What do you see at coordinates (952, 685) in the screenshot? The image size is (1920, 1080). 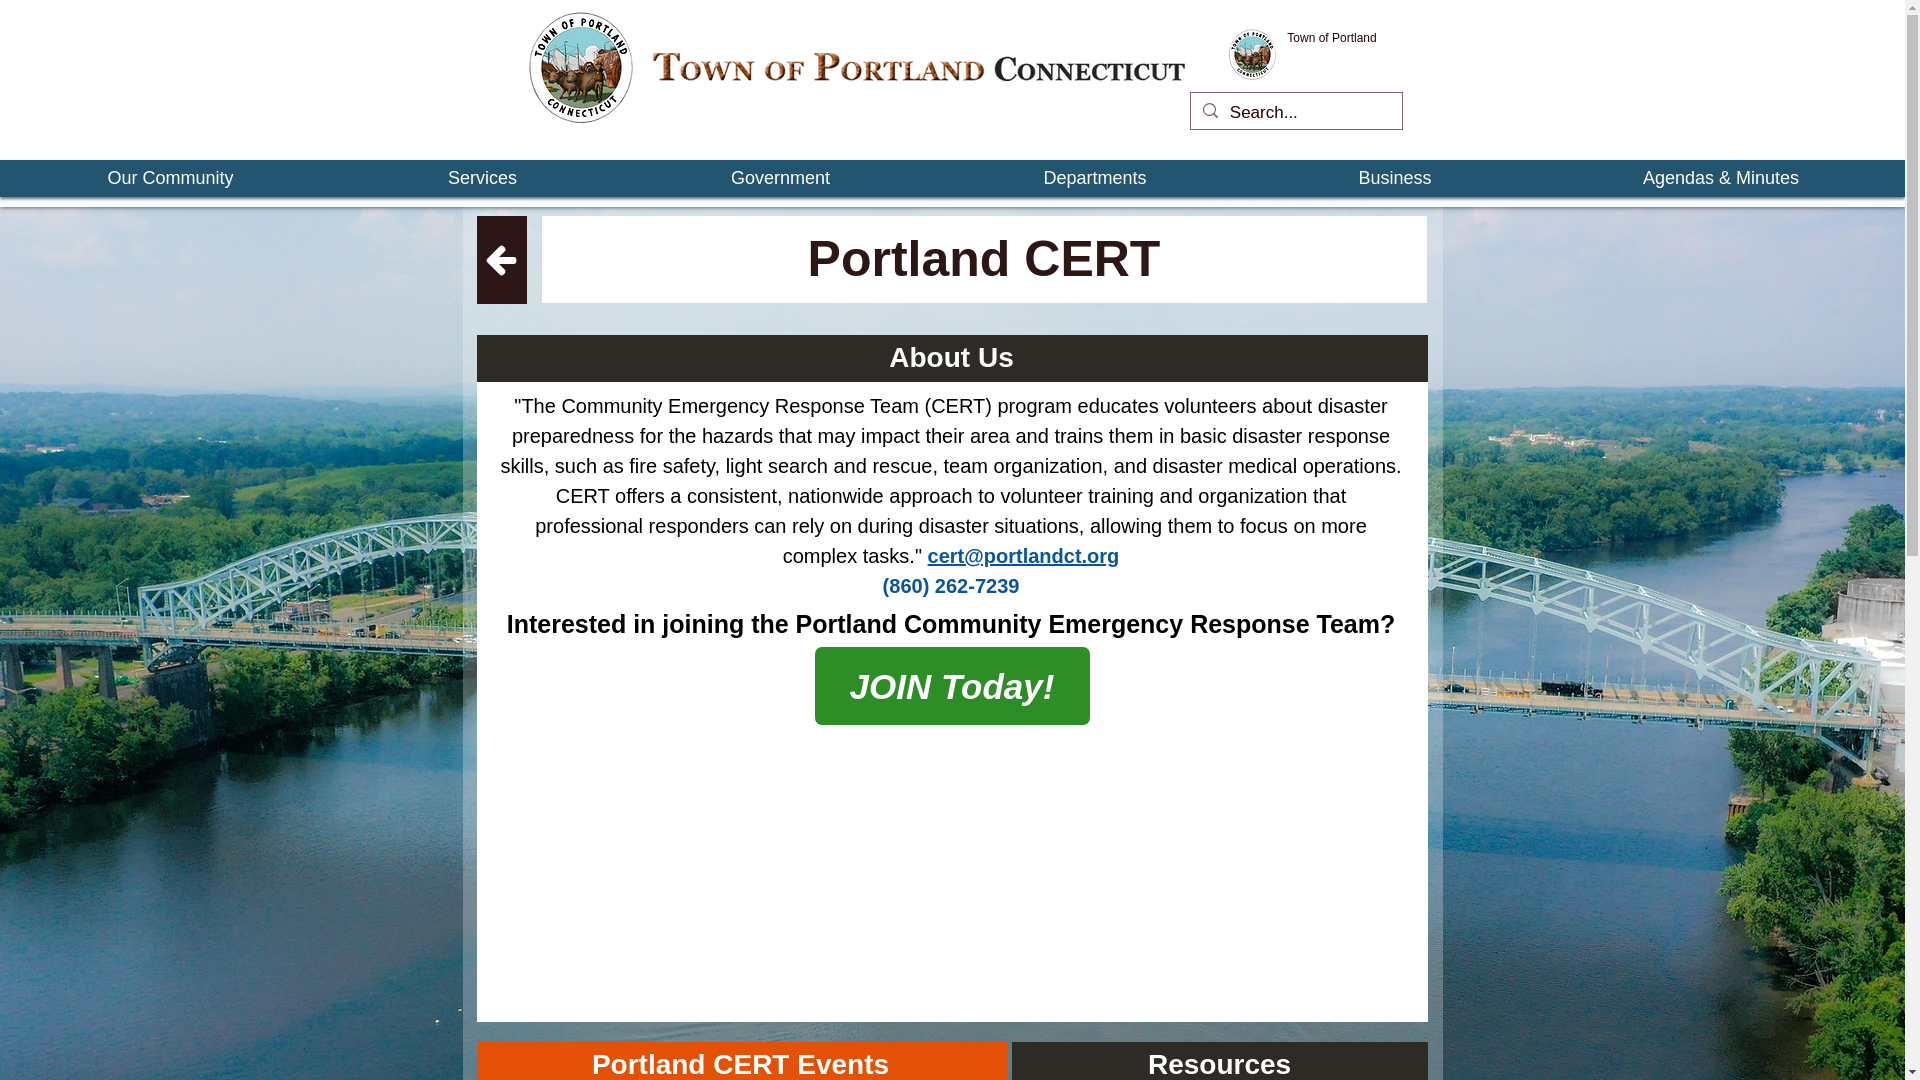 I see `JOIN Today!` at bounding box center [952, 685].